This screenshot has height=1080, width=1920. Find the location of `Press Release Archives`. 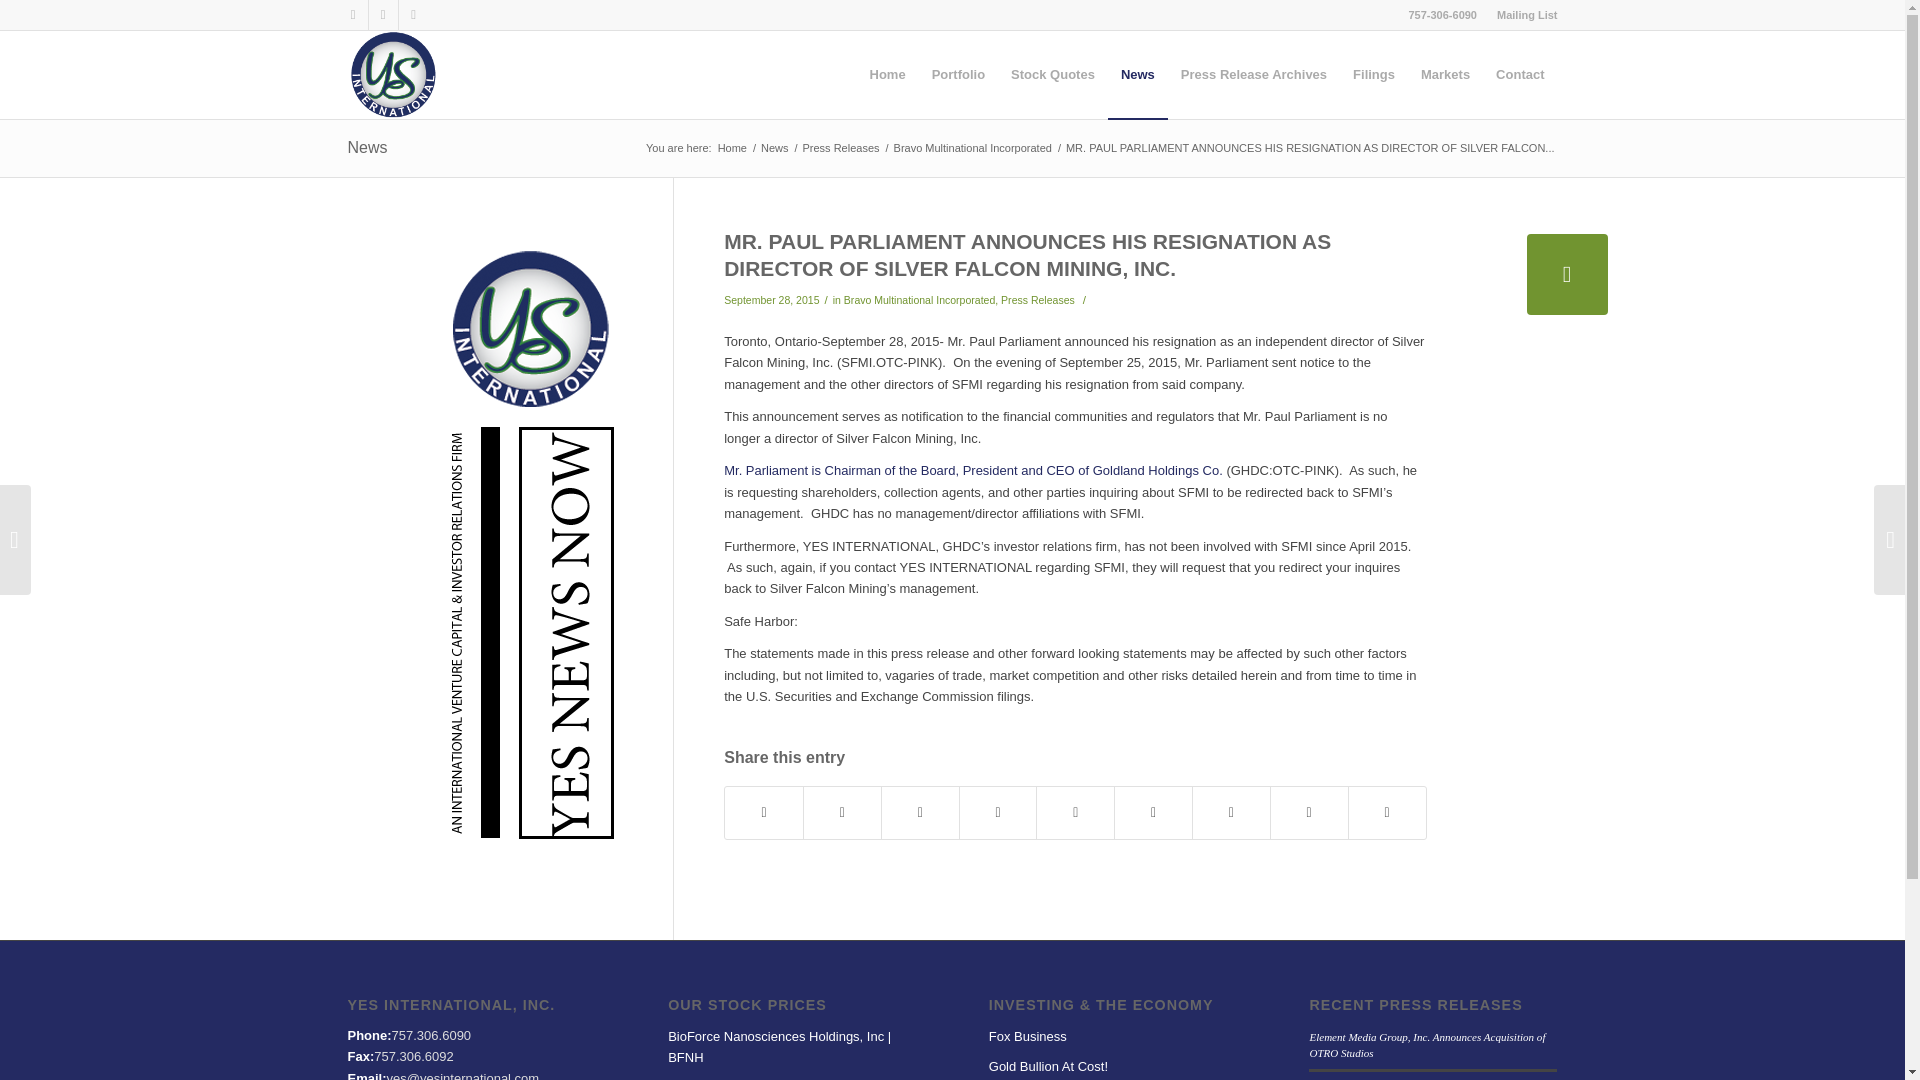

Press Release Archives is located at coordinates (1254, 74).